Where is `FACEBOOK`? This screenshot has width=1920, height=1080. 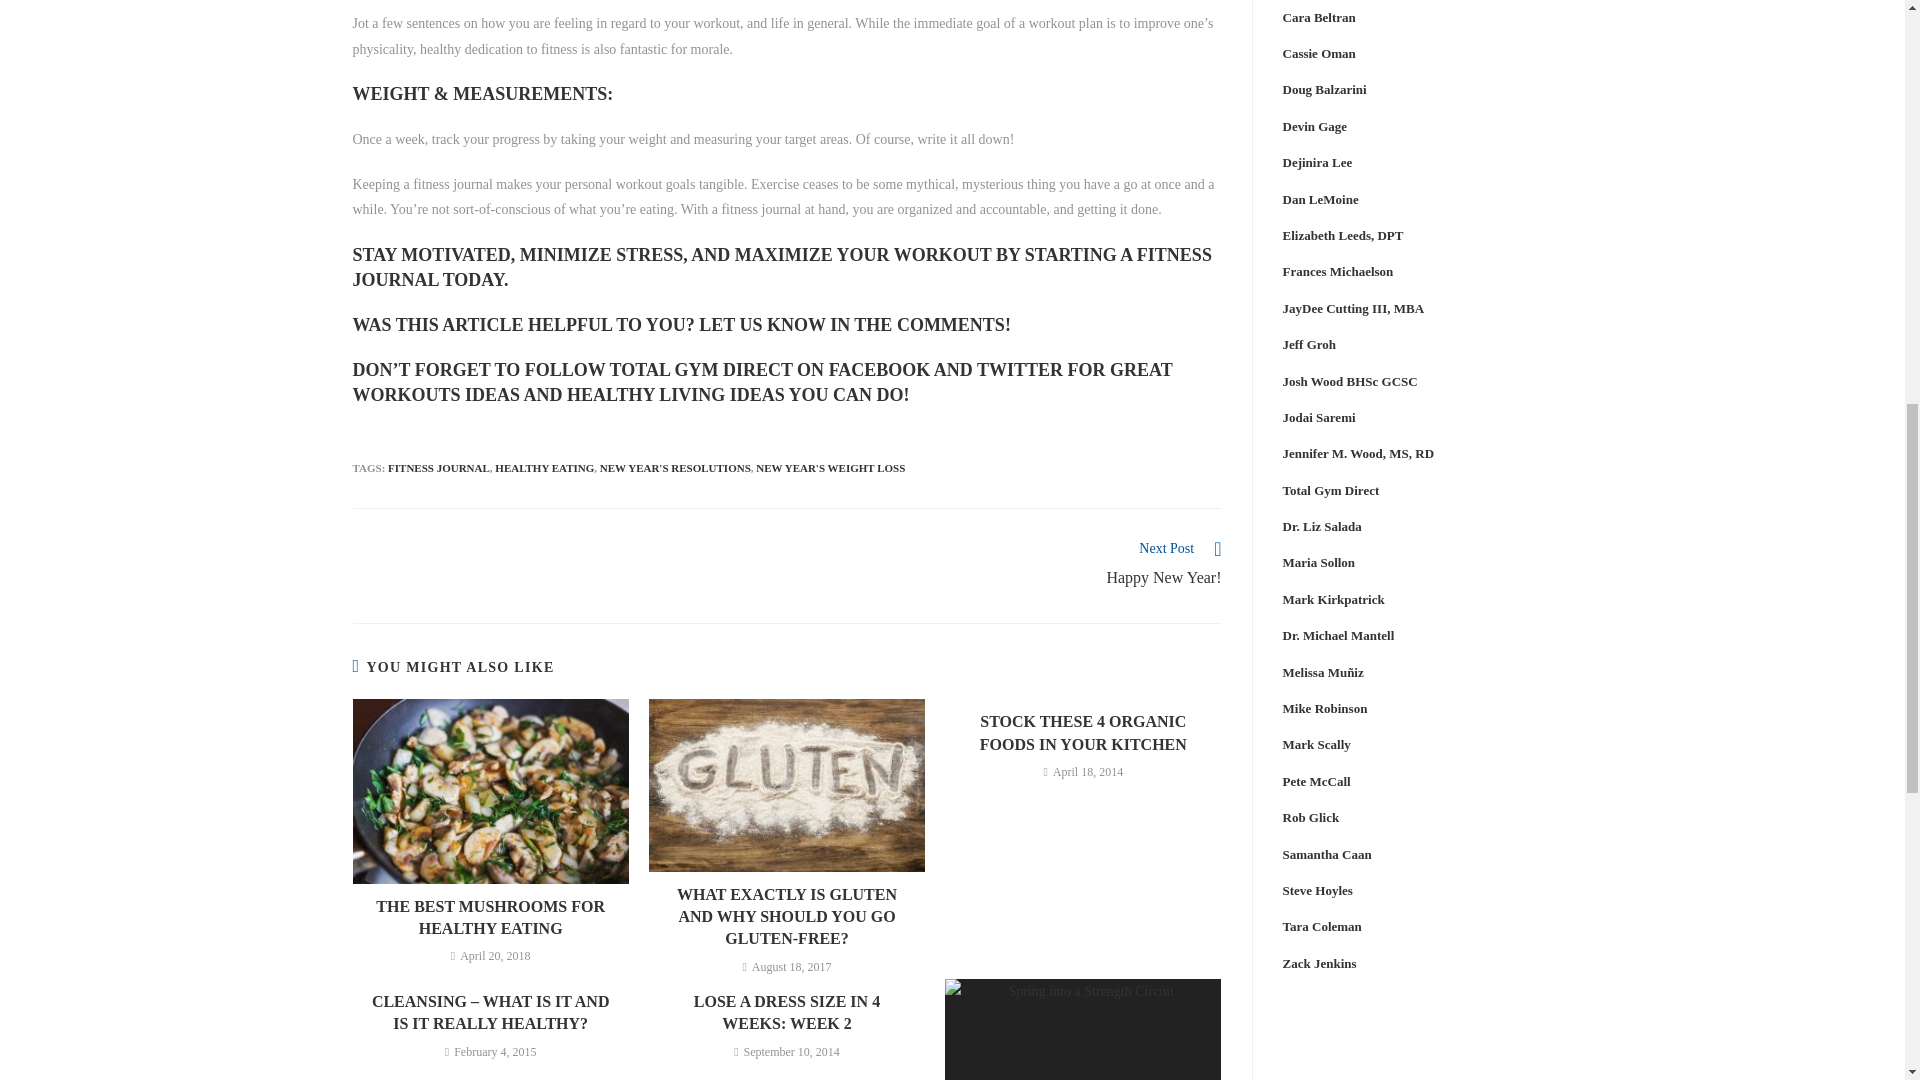
FACEBOOK is located at coordinates (880, 370).